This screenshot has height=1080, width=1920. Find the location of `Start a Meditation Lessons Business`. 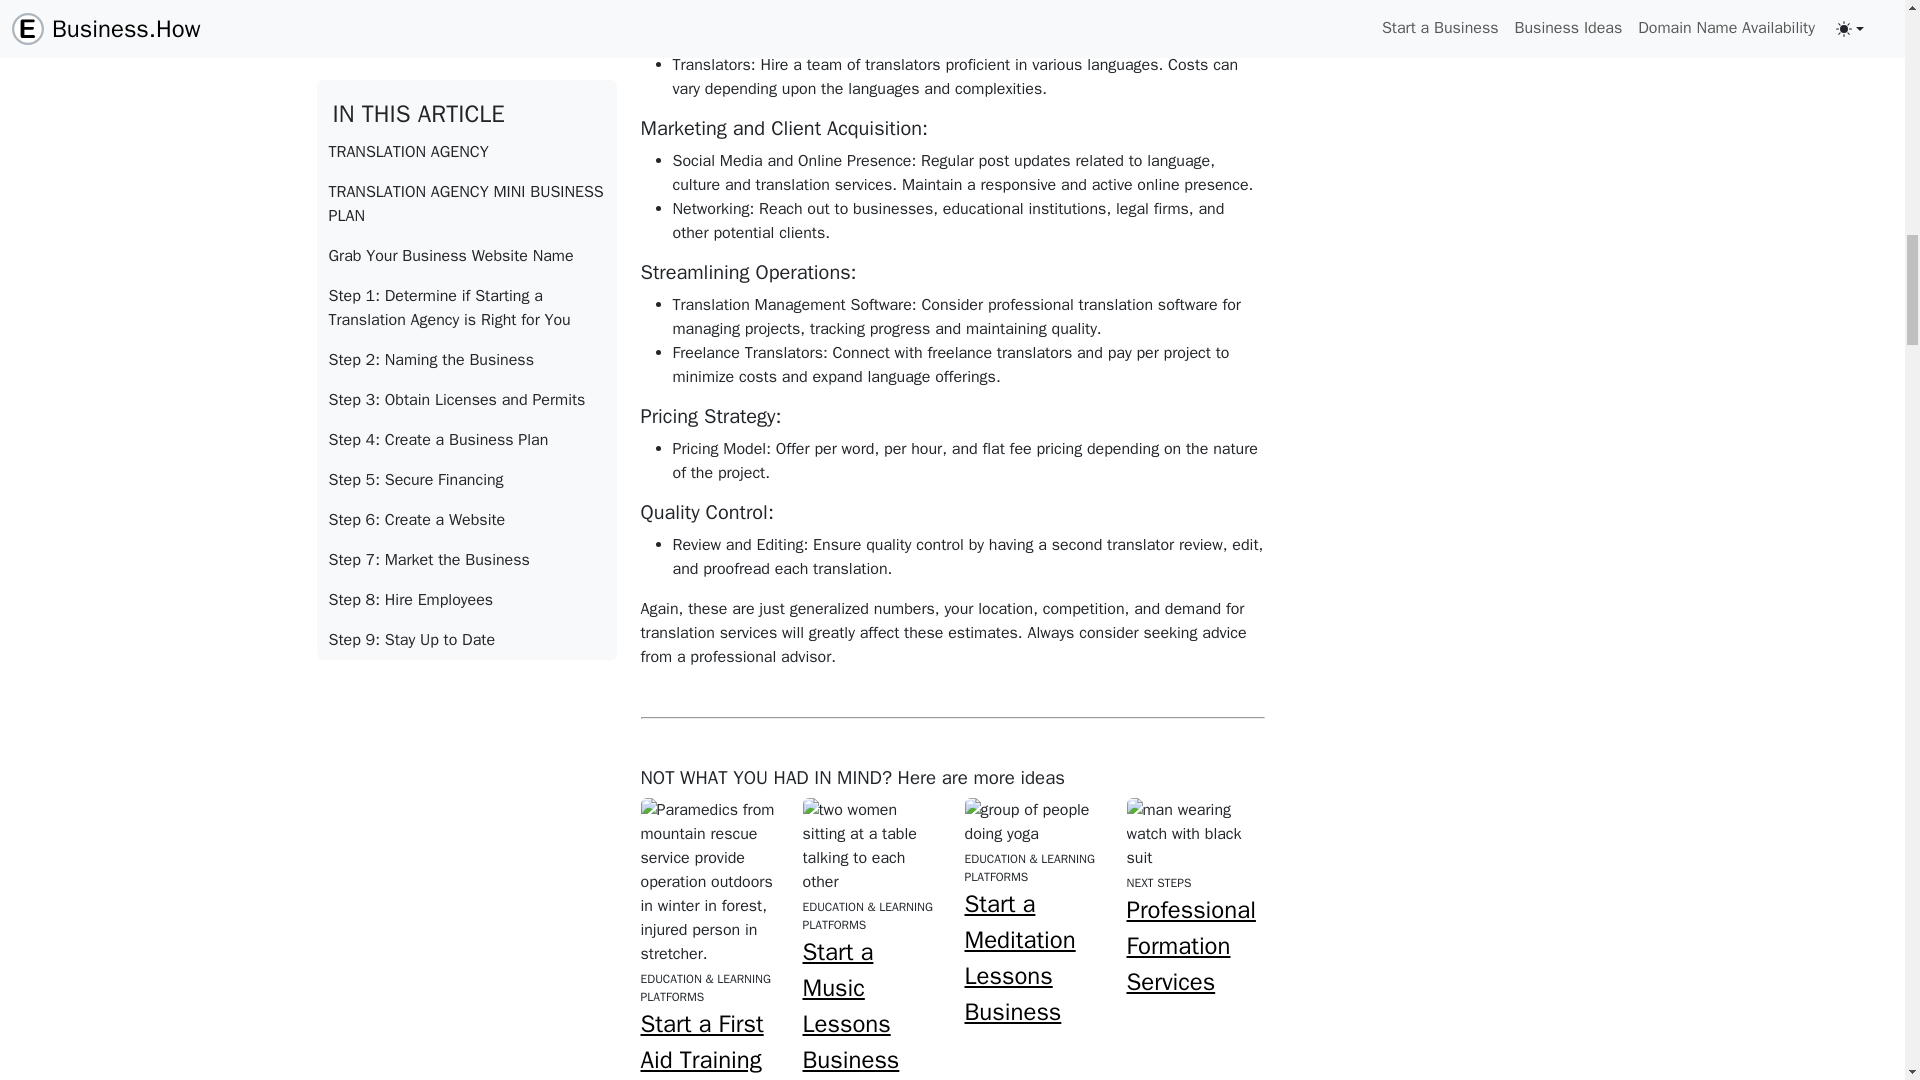

Start a Meditation Lessons Business is located at coordinates (1019, 958).